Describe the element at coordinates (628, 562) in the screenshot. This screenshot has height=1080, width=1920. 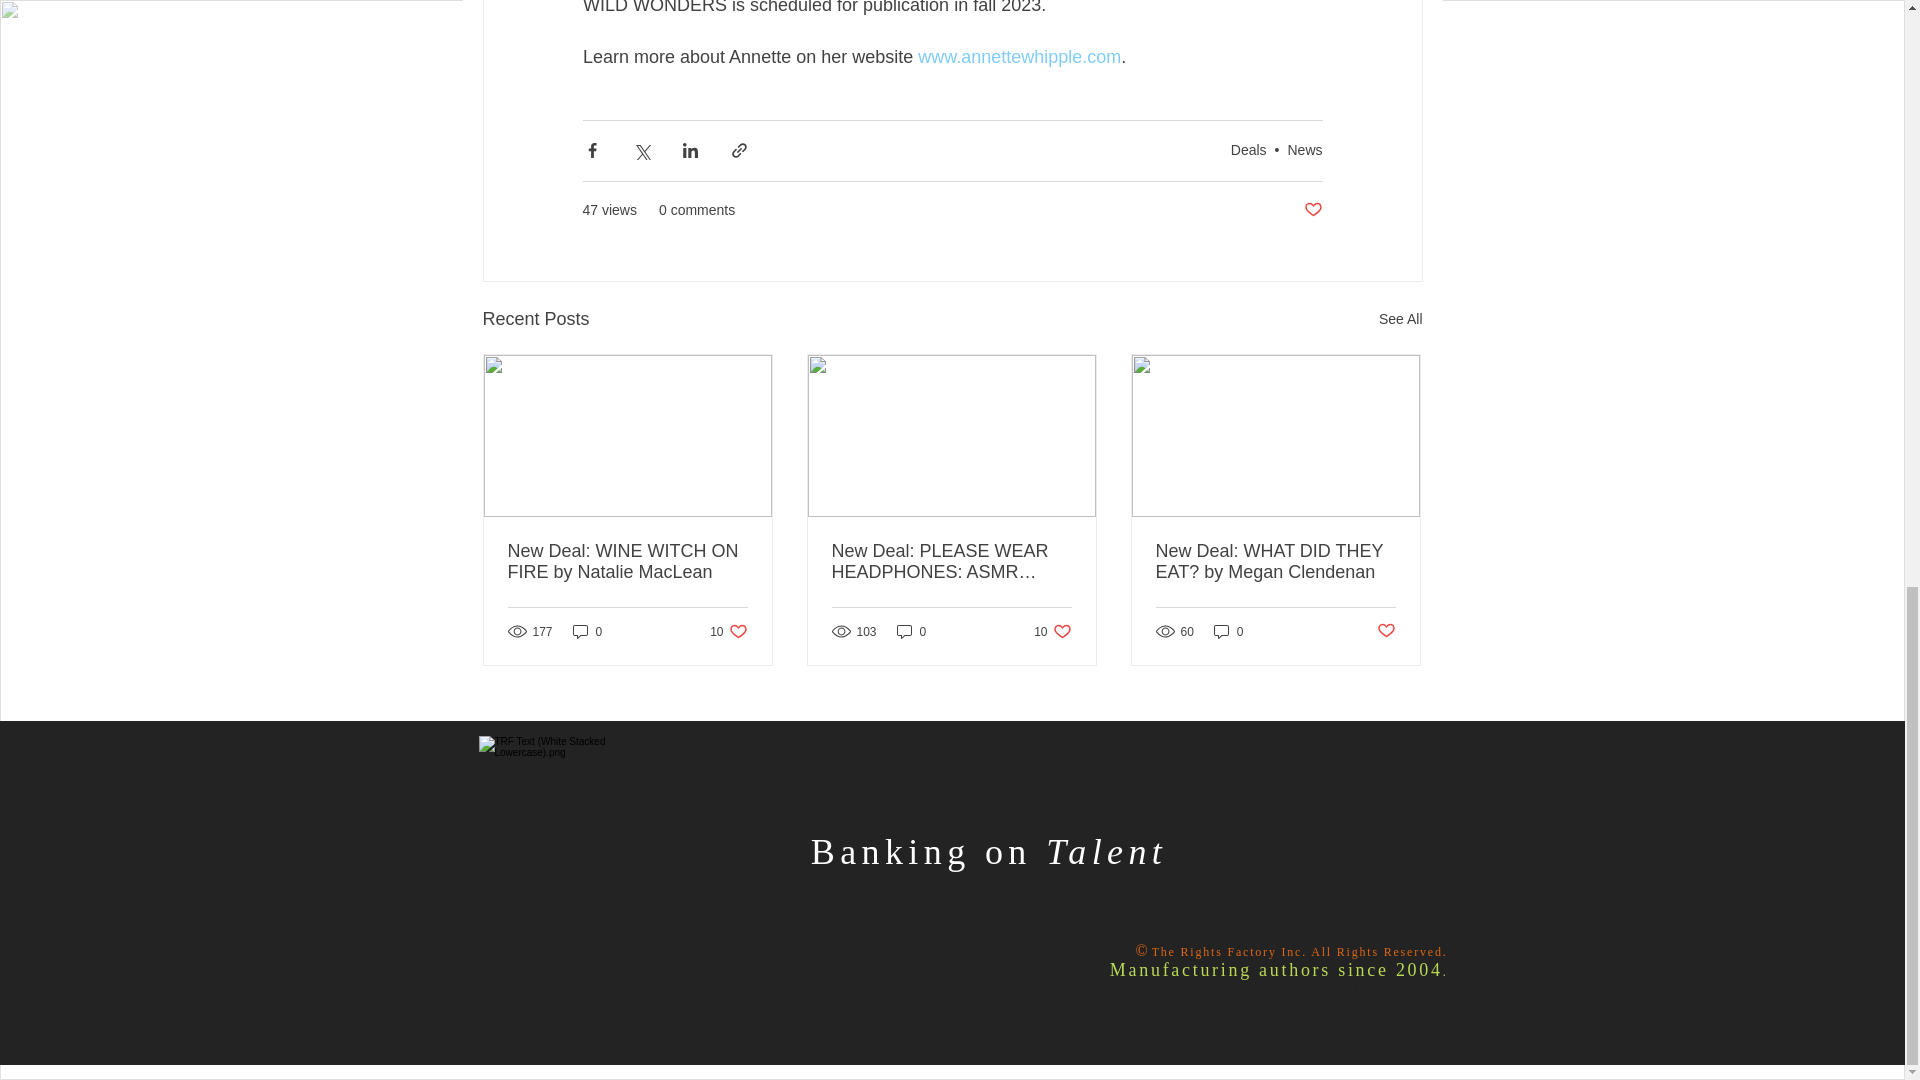
I see `New Deal: WHAT DID THEY EAT? by Megan Clendenan` at that location.